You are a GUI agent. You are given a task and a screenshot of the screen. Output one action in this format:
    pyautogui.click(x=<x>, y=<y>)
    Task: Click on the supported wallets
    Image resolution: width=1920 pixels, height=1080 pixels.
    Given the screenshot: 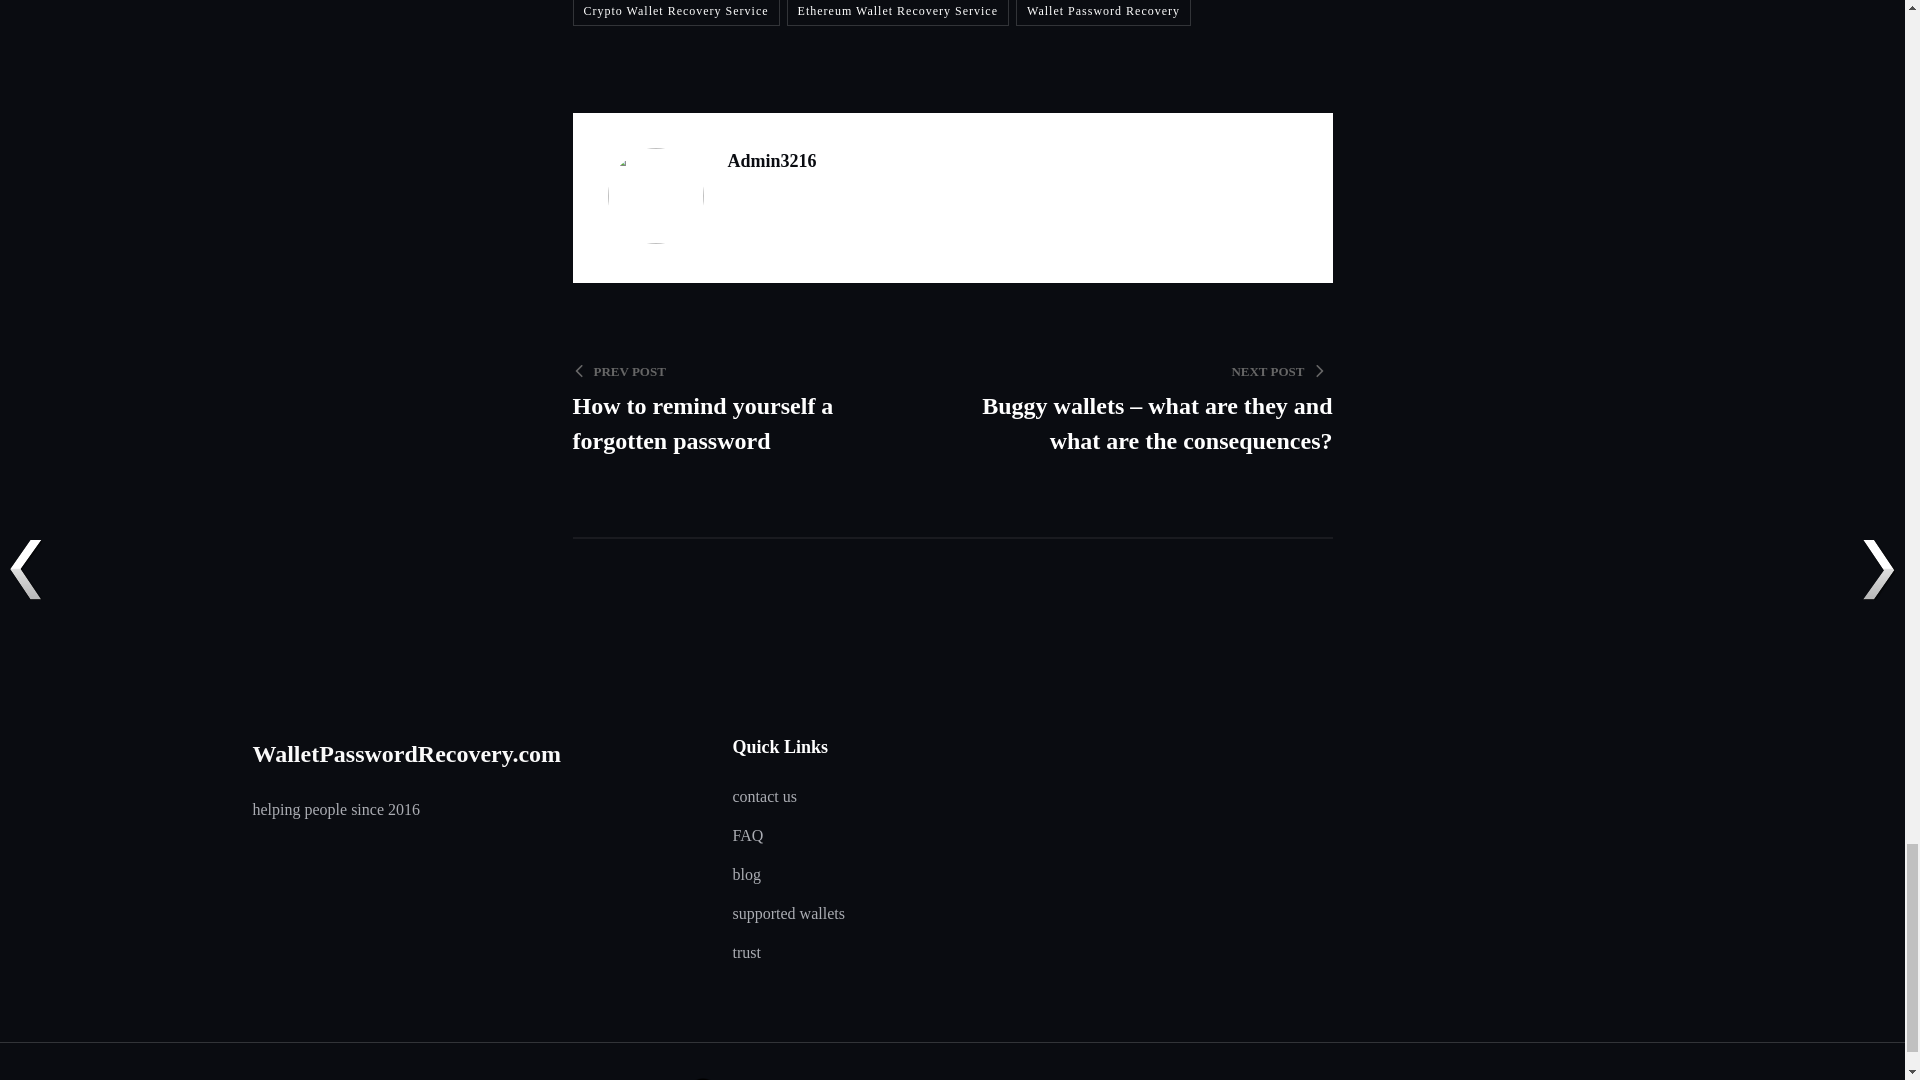 What is the action you would take?
    pyautogui.click(x=788, y=914)
    